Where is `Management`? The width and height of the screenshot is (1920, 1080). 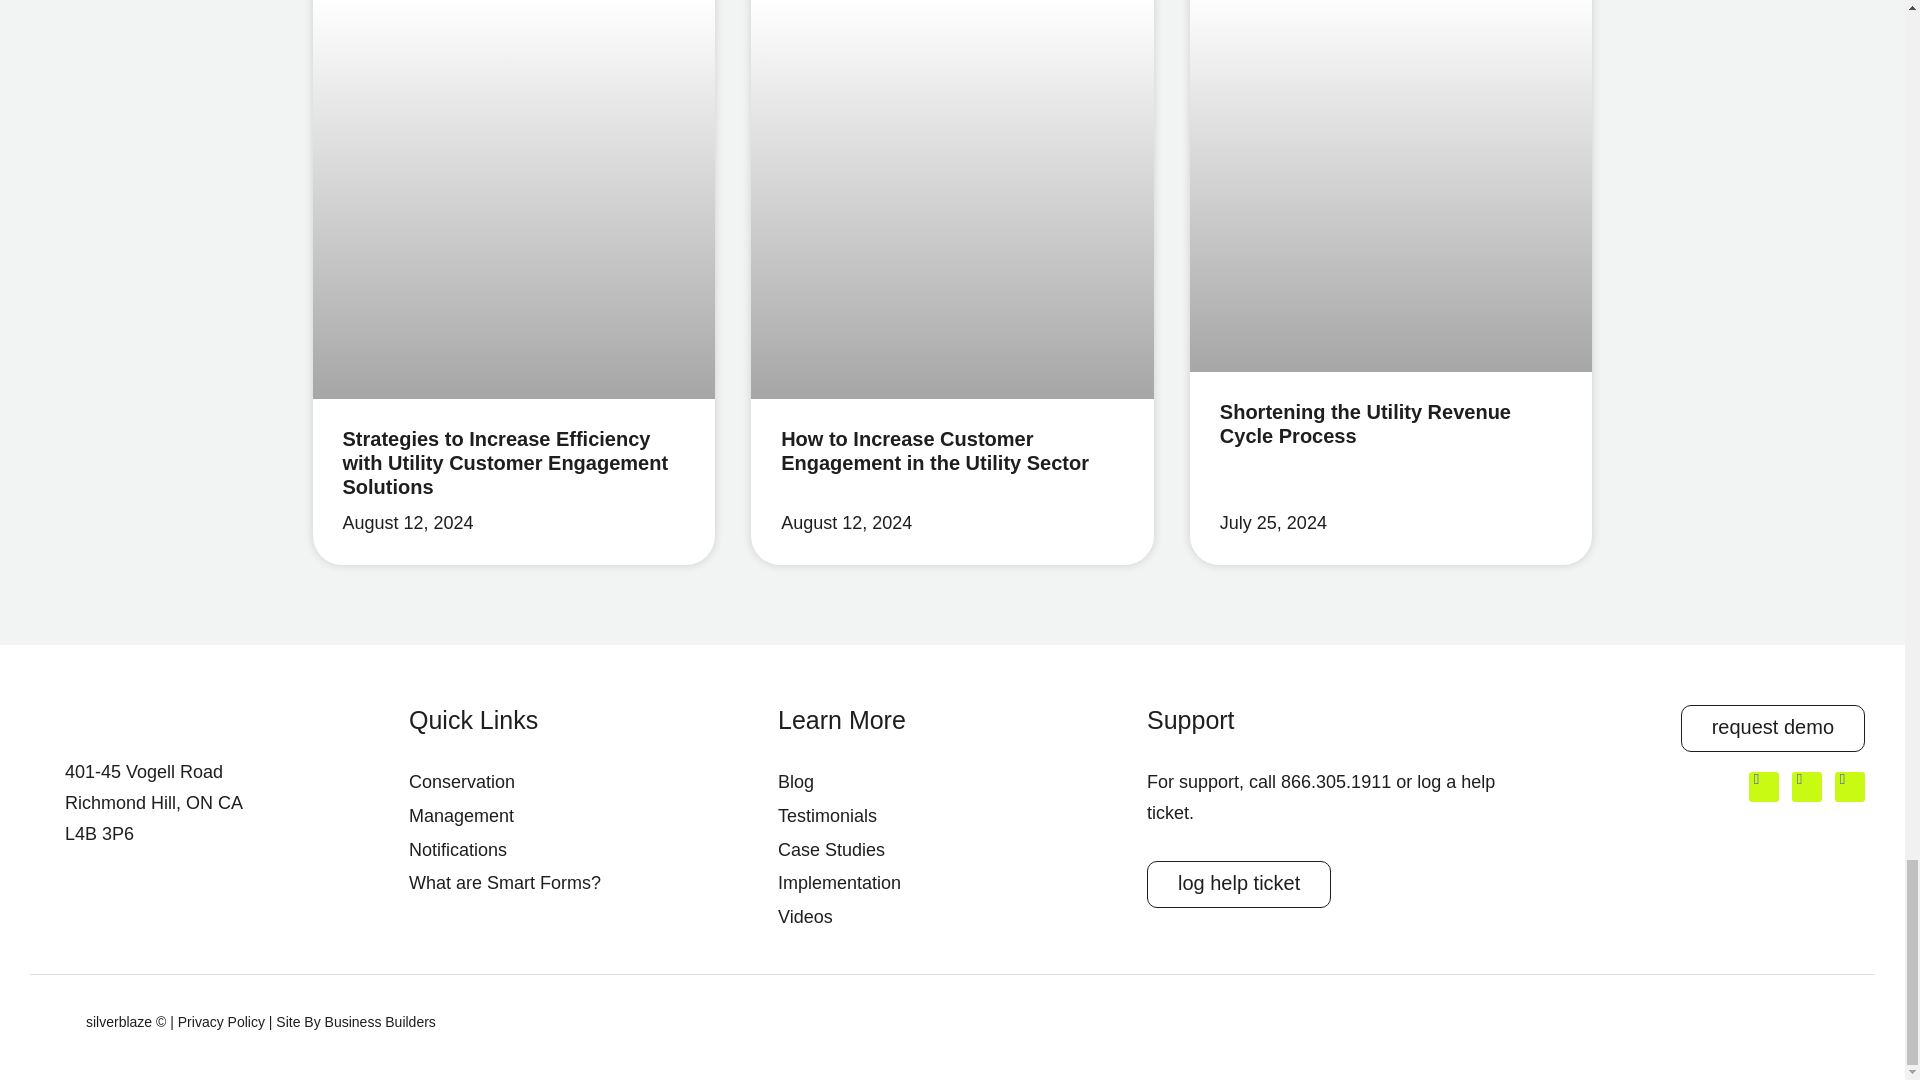
Management is located at coordinates (583, 816).